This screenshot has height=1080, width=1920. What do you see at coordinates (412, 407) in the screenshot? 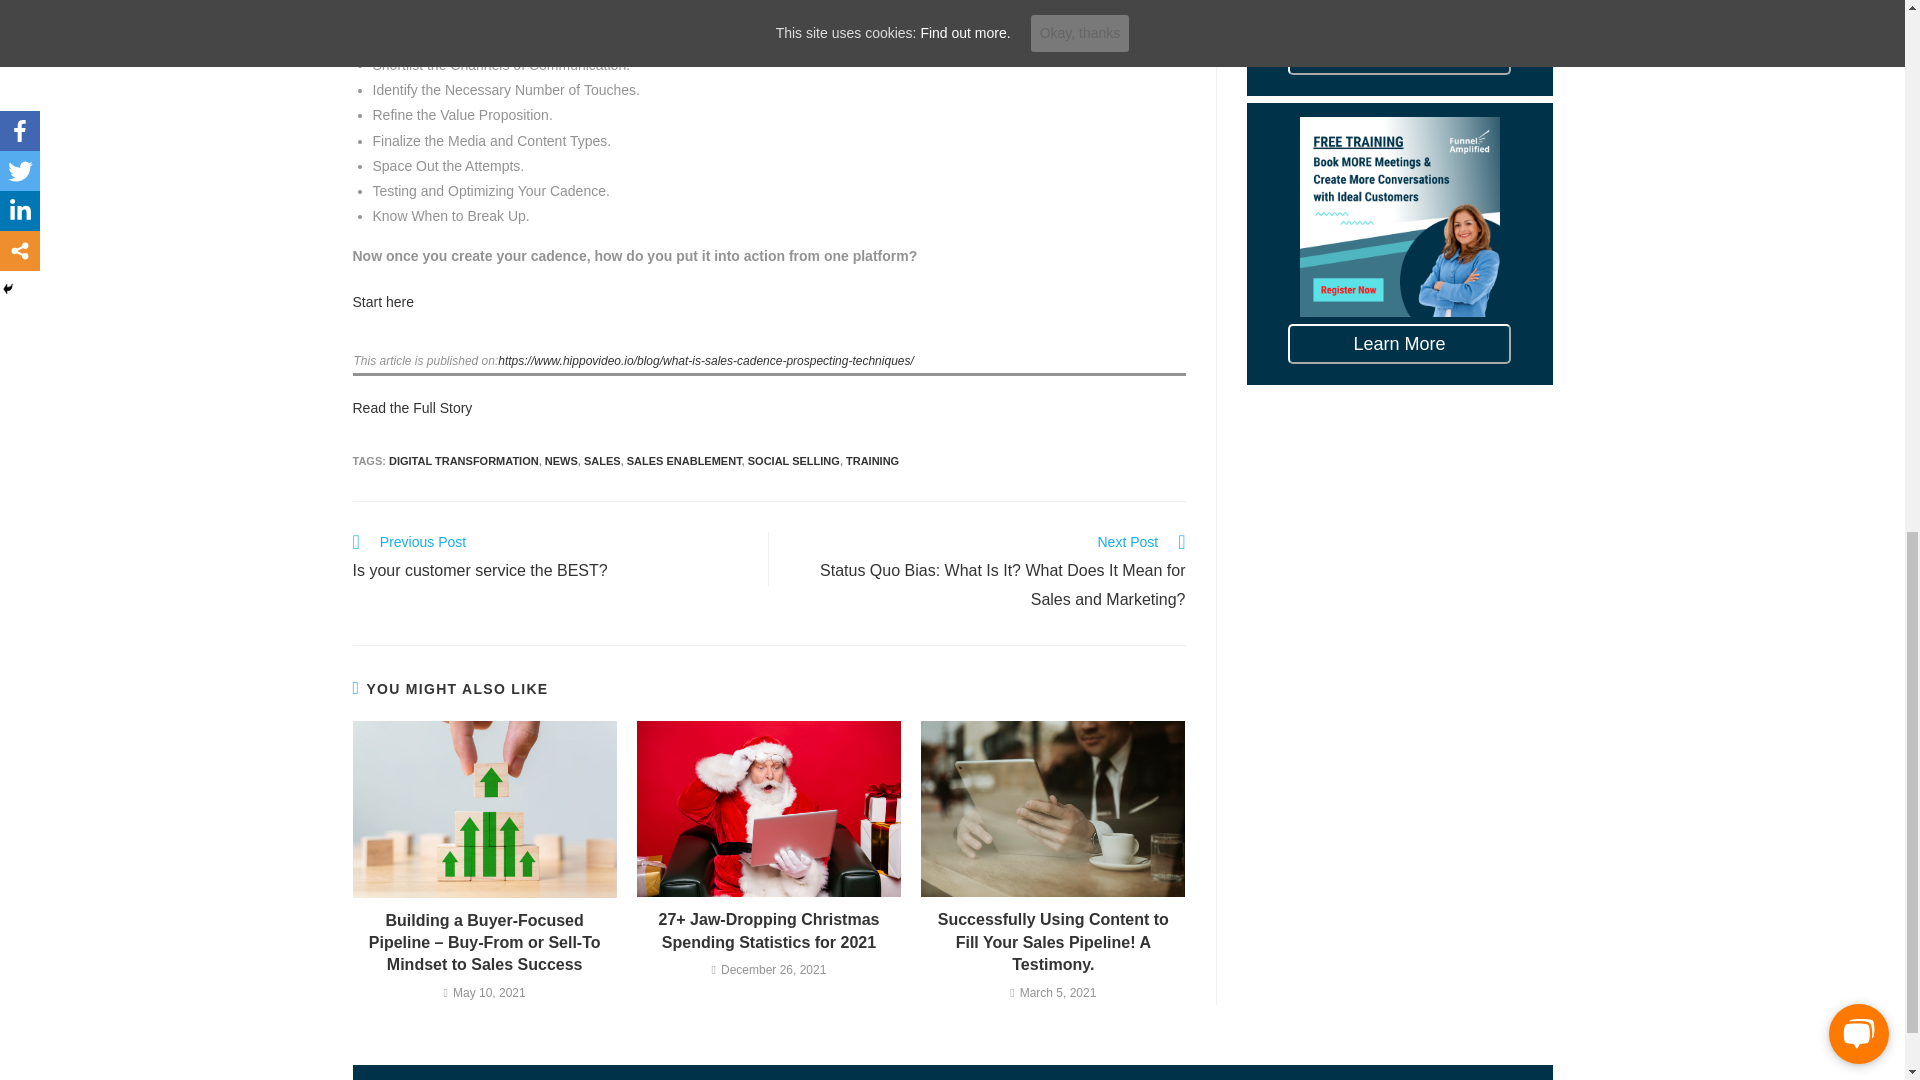
I see `SALES` at bounding box center [412, 407].